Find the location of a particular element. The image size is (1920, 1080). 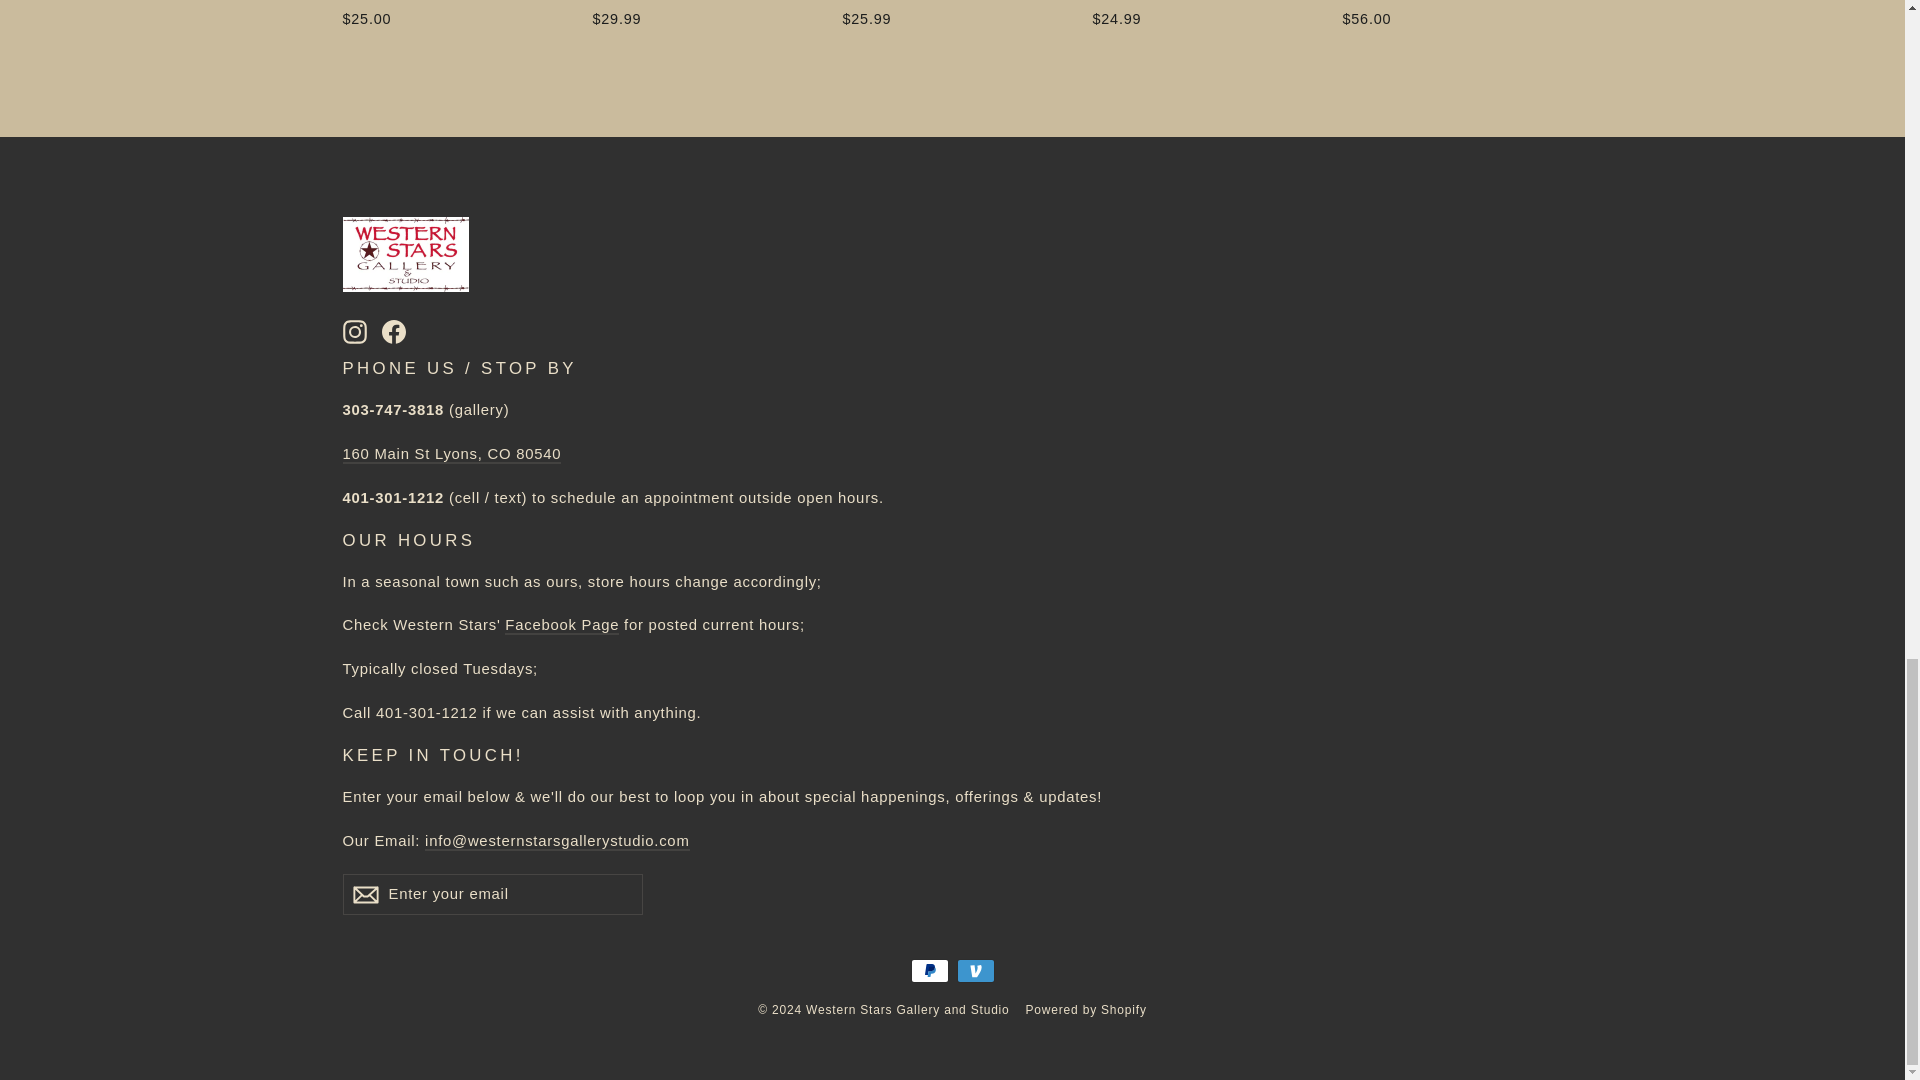

PayPal is located at coordinates (929, 970).